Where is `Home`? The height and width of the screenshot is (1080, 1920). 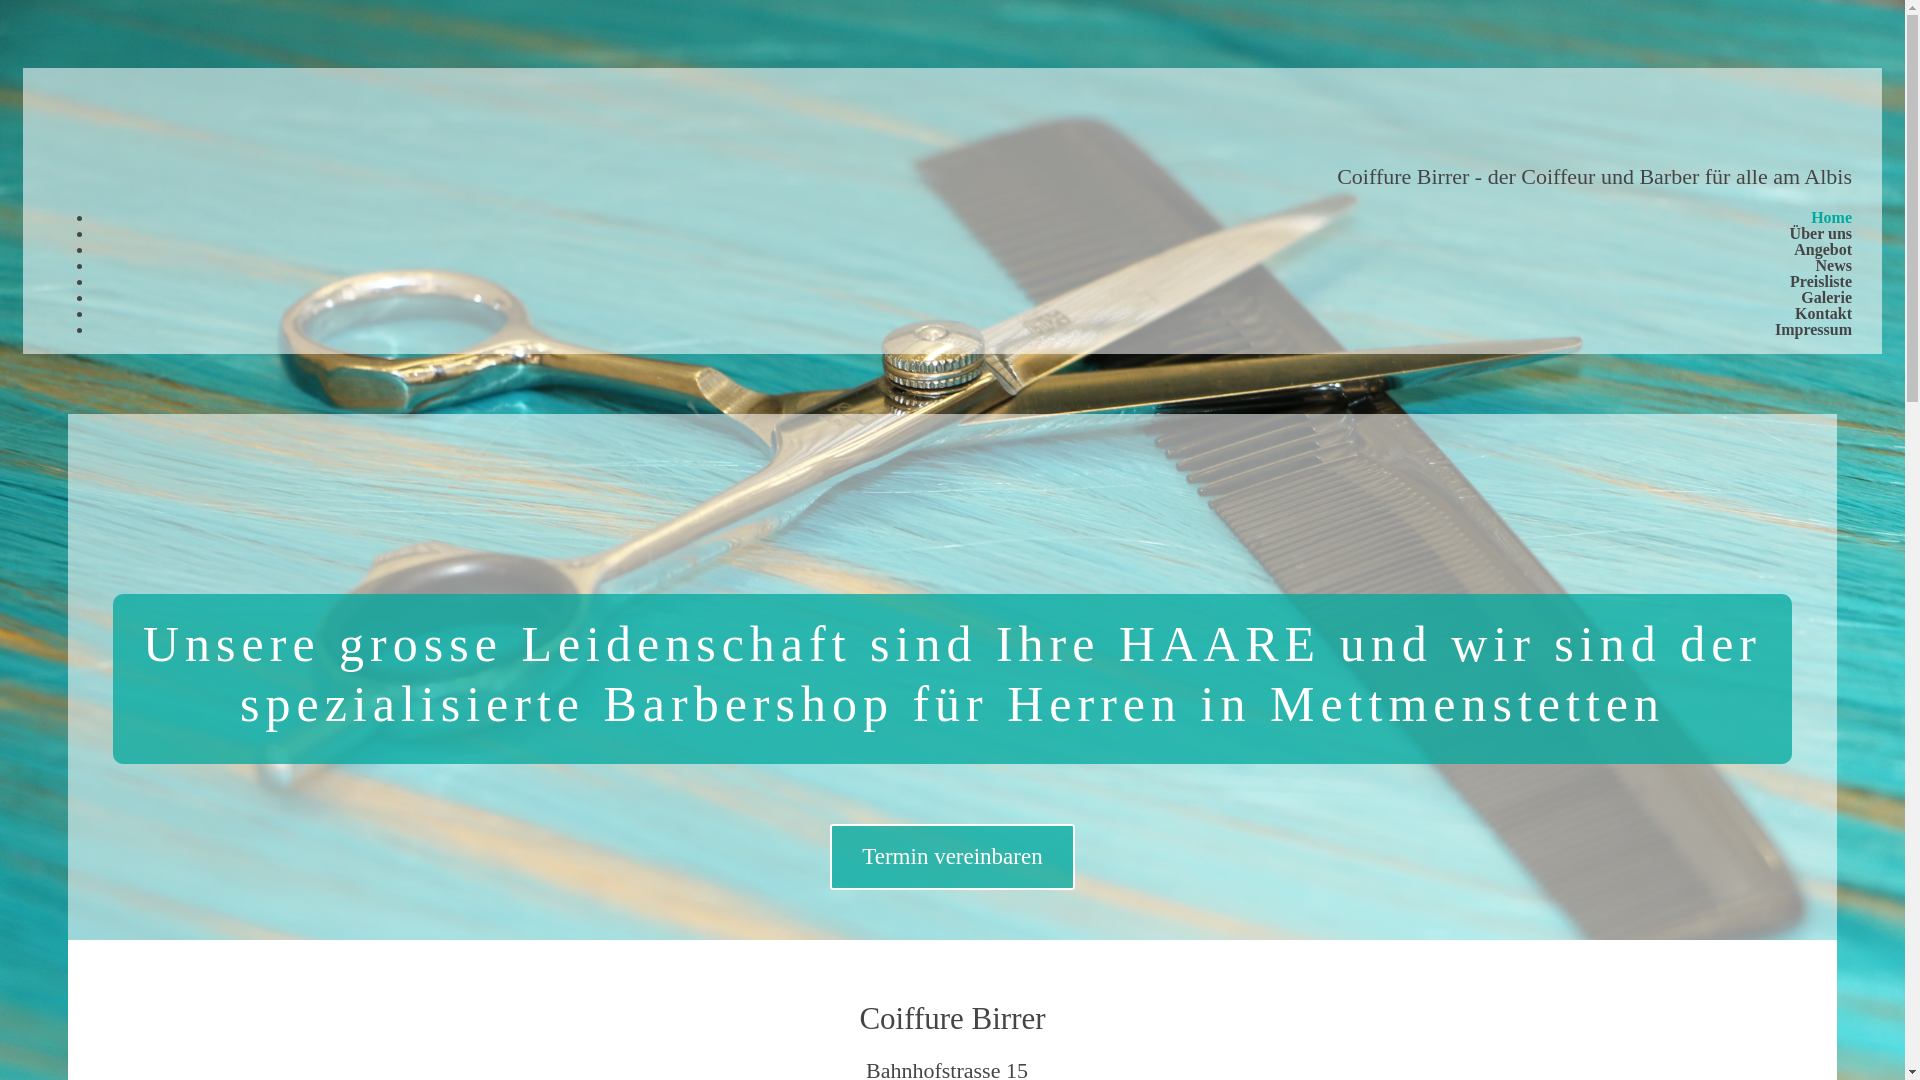 Home is located at coordinates (1832, 212).